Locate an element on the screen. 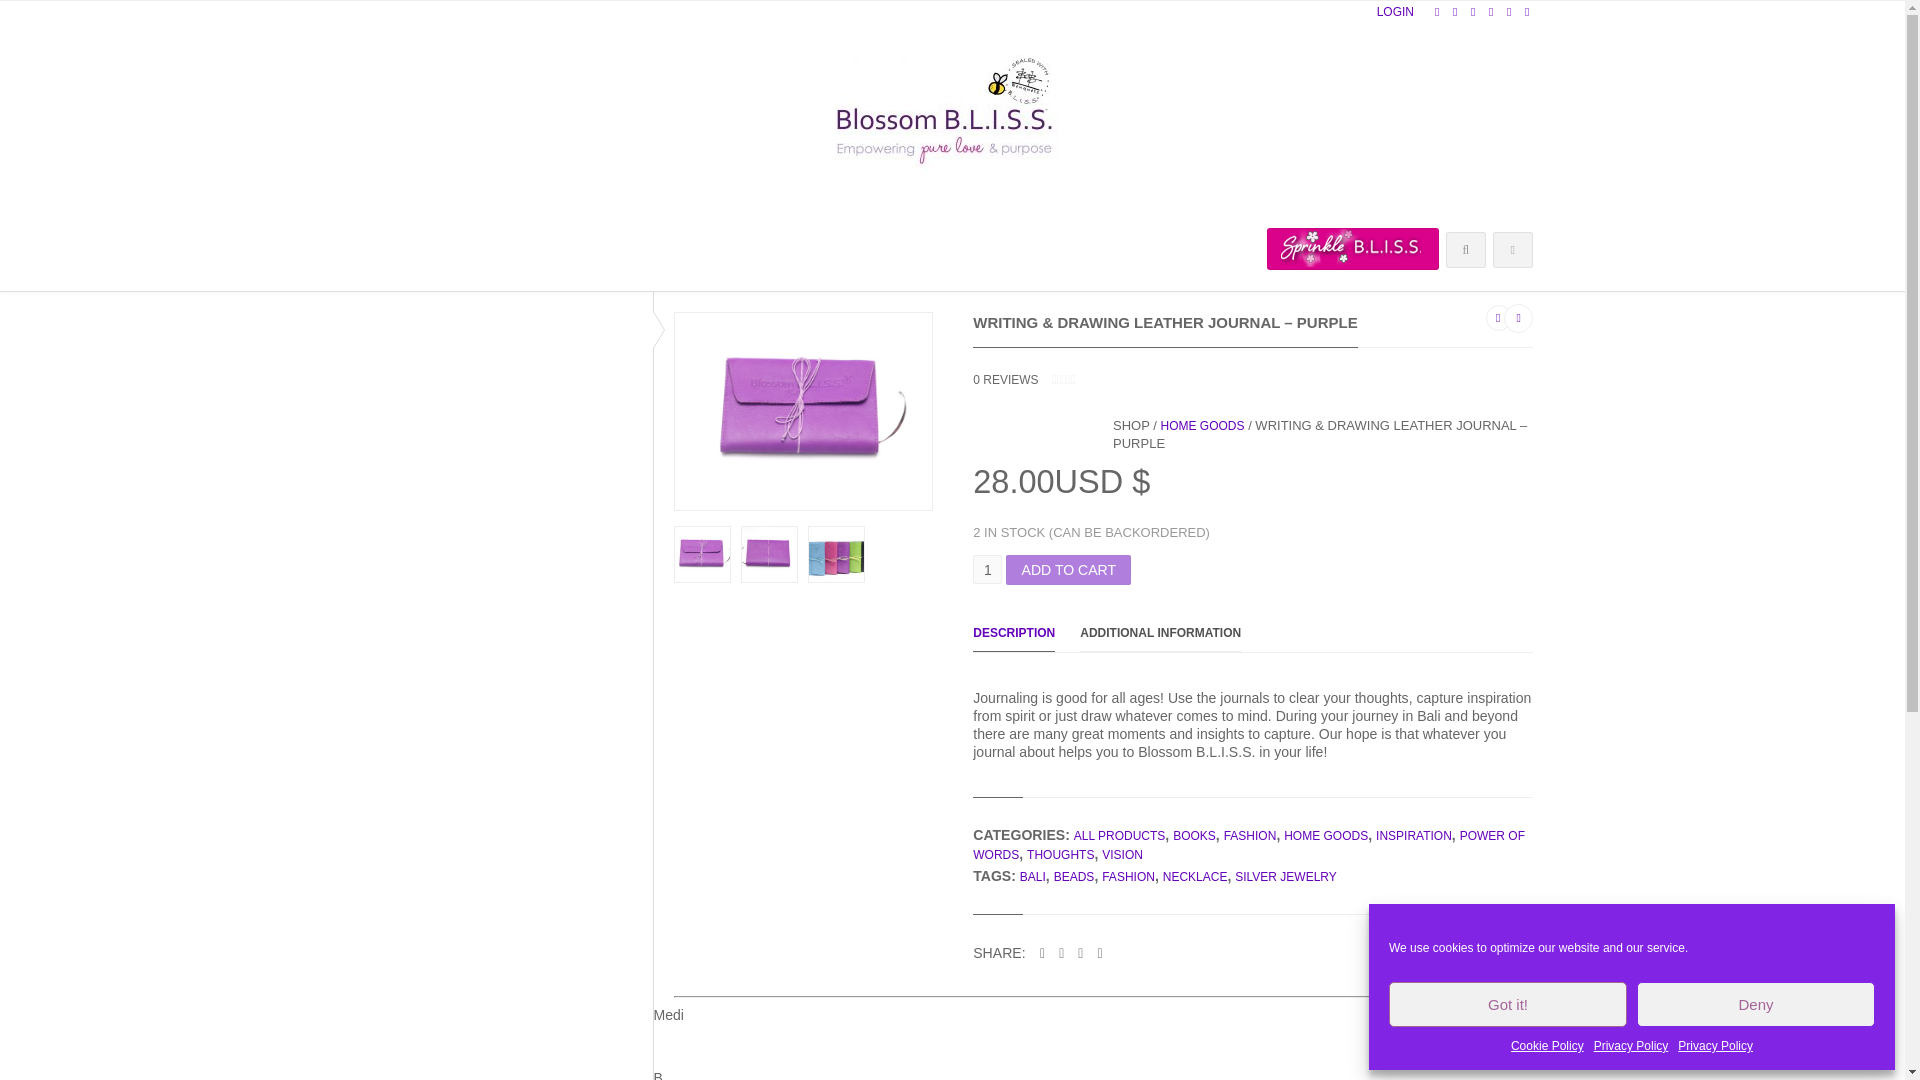 This screenshot has width=1920, height=1080. Search is located at coordinates (442, 346).